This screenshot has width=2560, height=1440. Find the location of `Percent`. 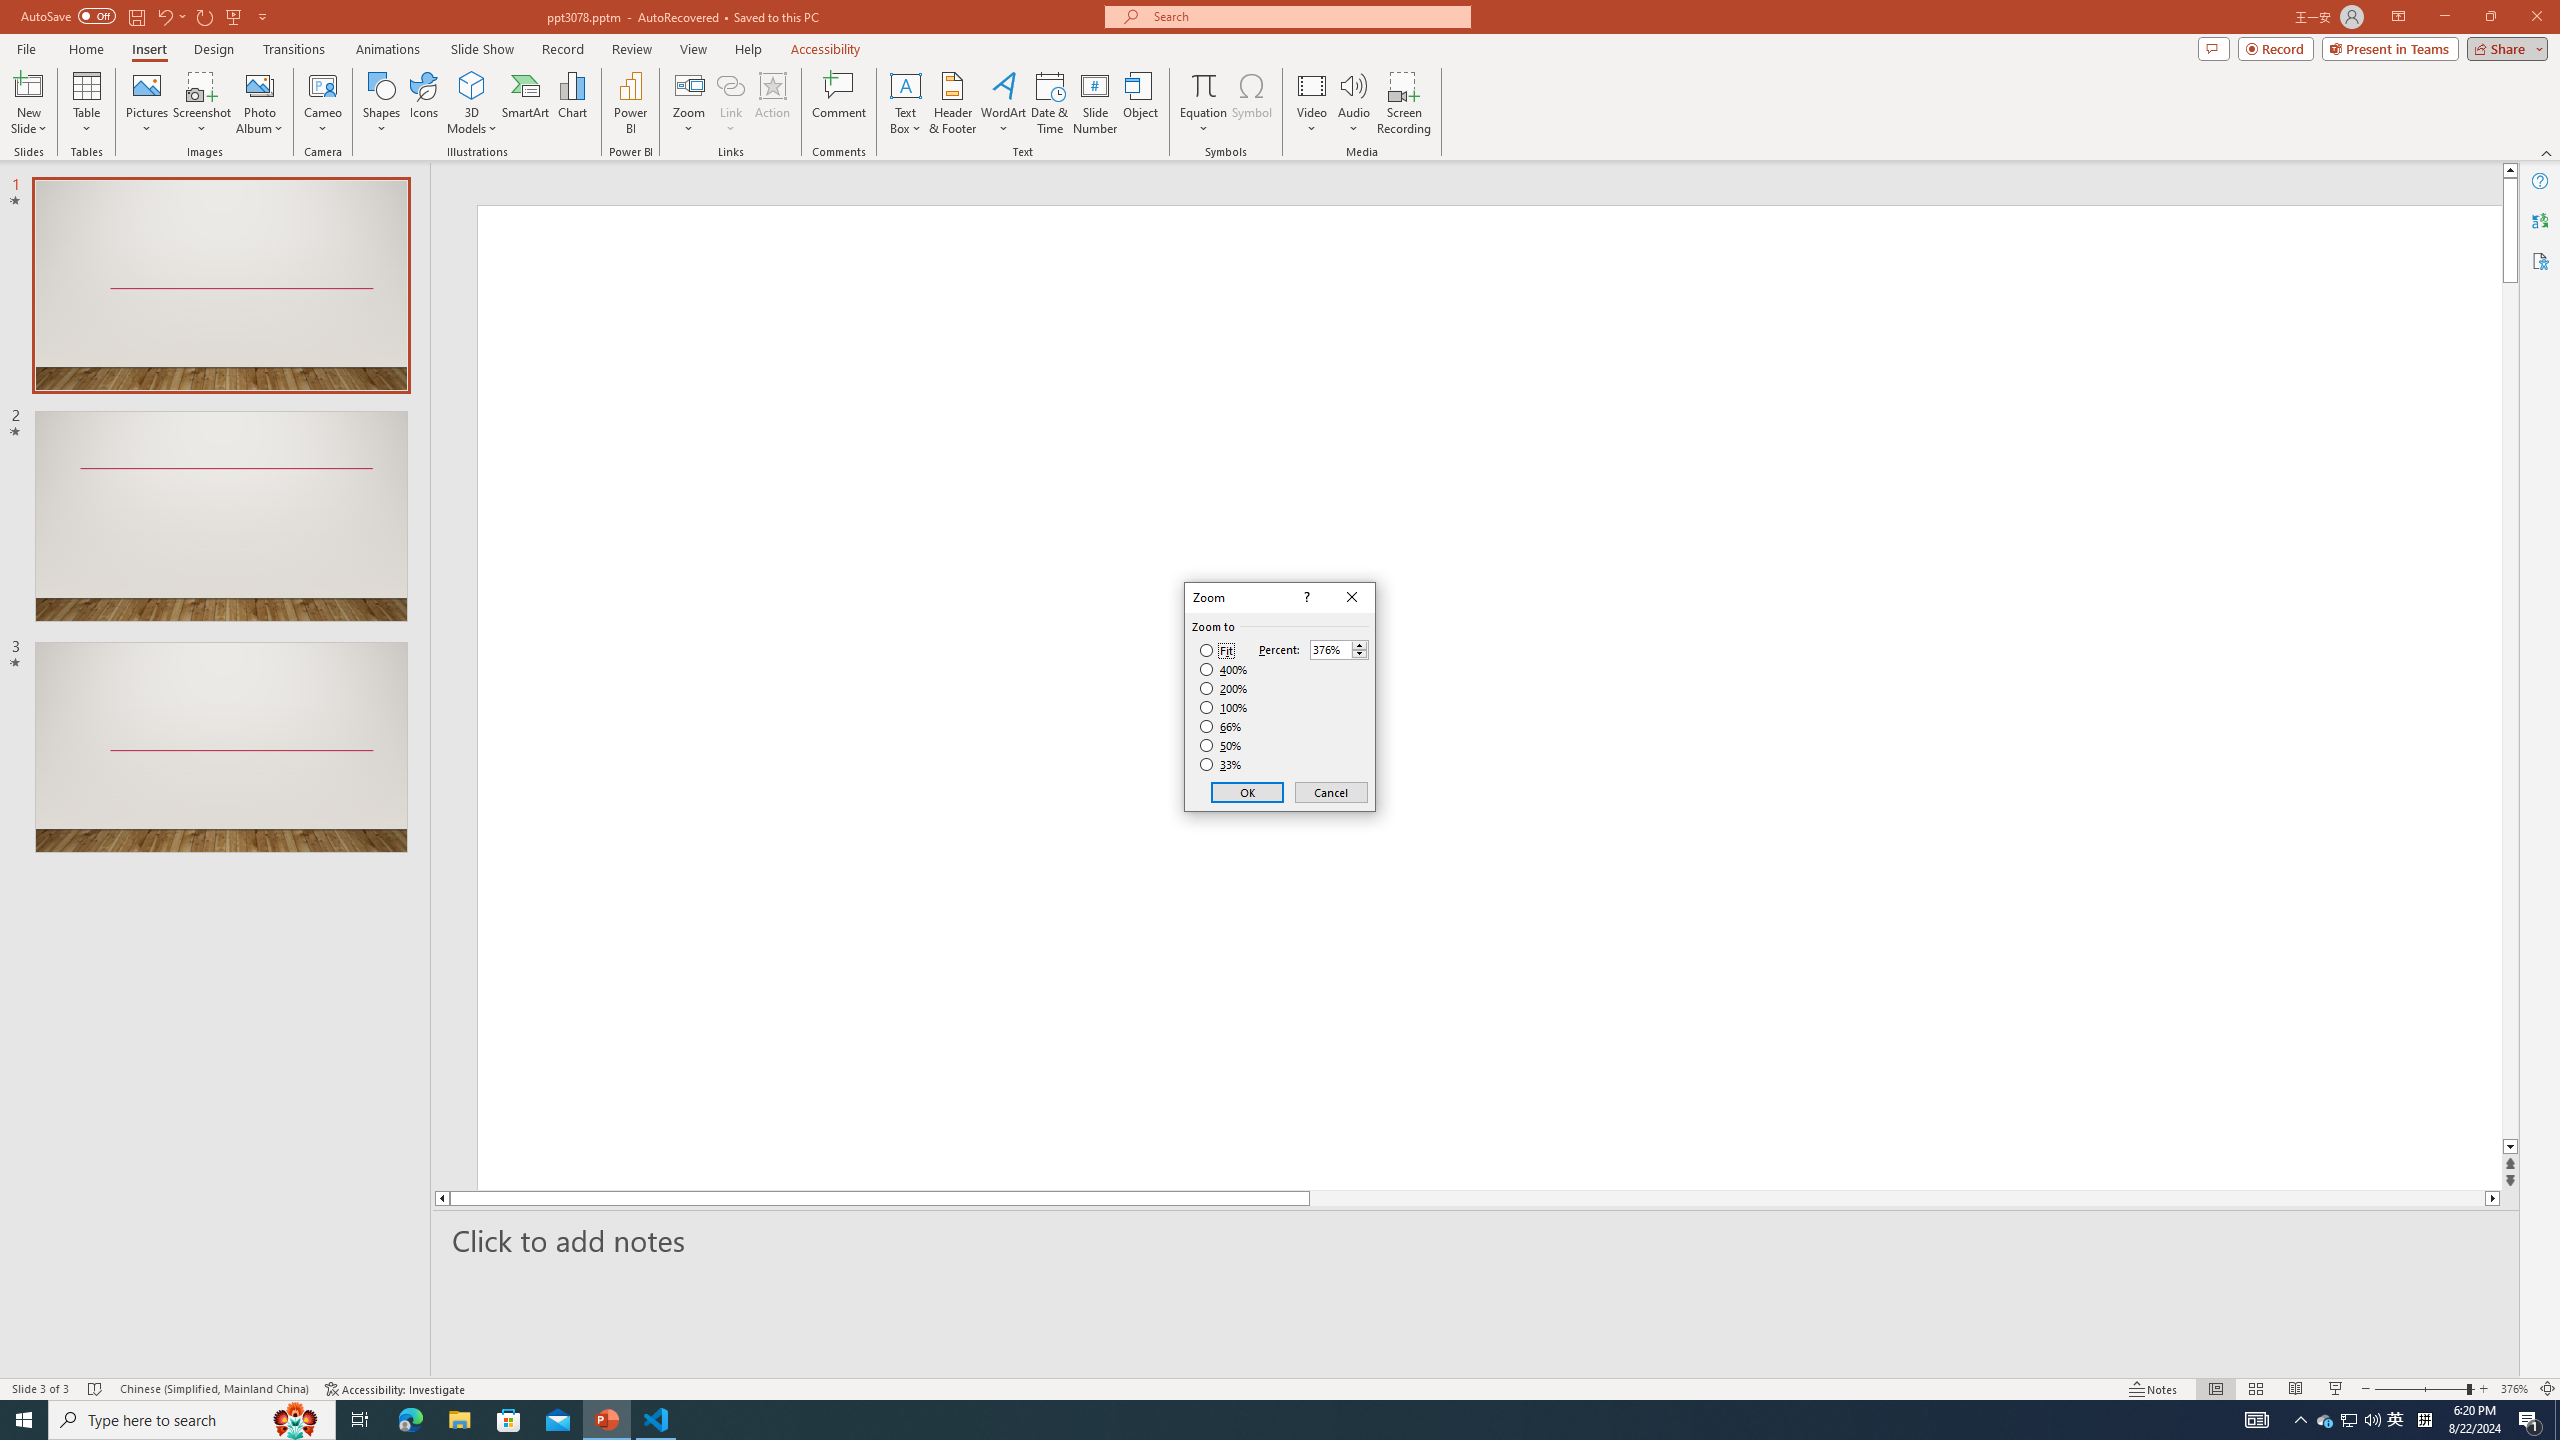

Percent is located at coordinates (1340, 649).